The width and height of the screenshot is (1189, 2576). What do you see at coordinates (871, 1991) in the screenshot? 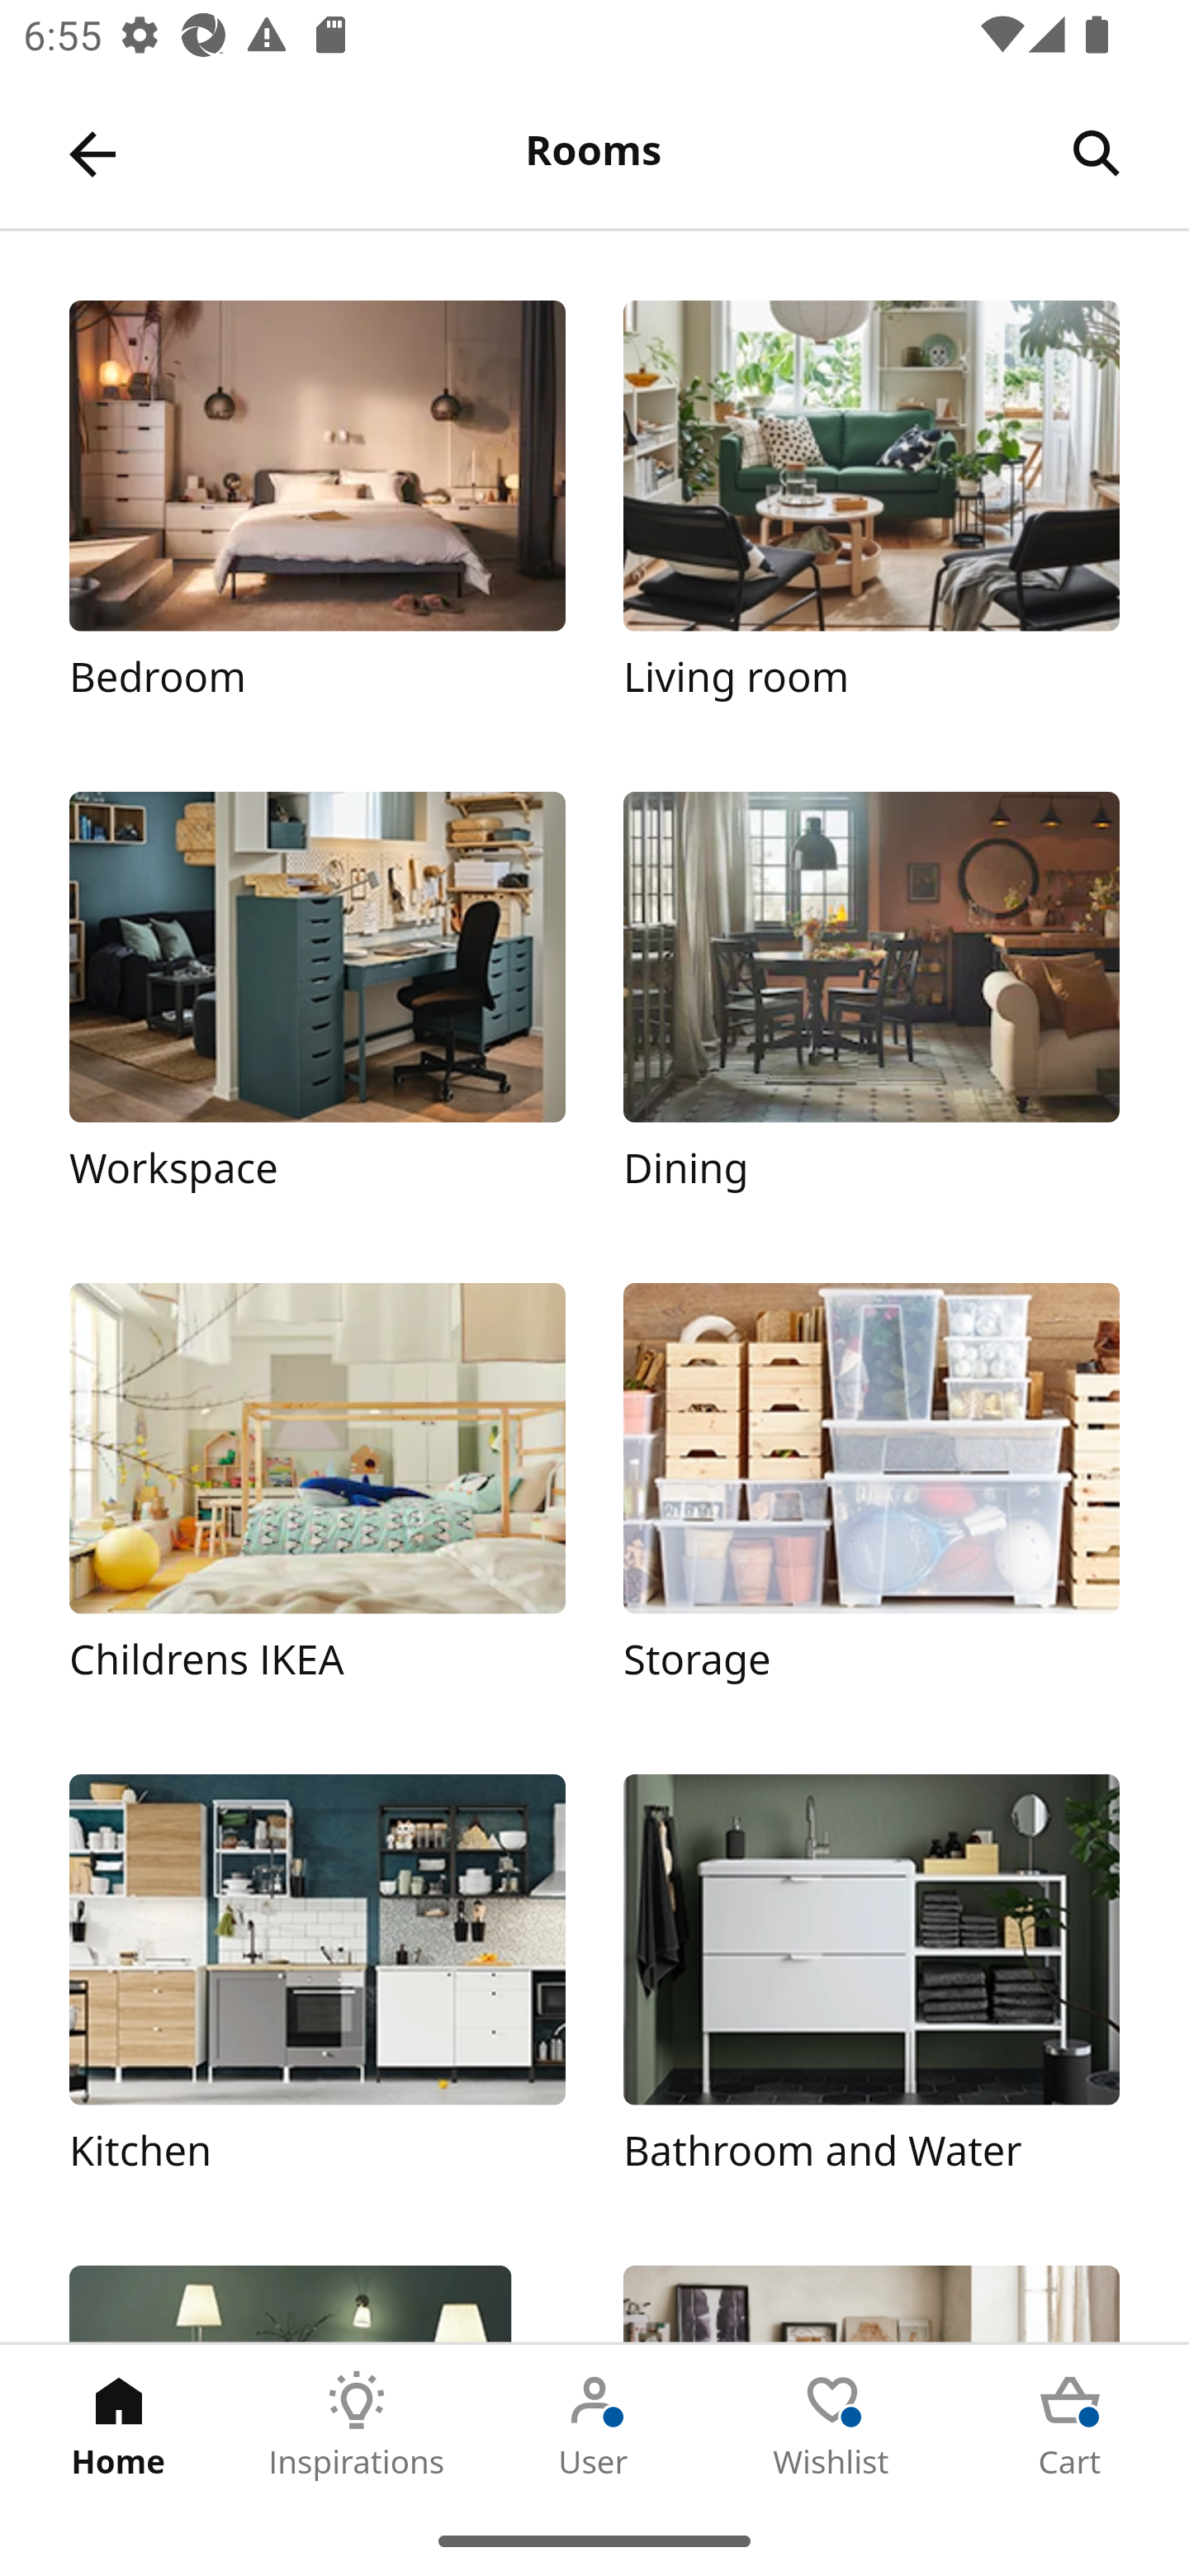
I see `Bathroom and Water` at bounding box center [871, 1991].